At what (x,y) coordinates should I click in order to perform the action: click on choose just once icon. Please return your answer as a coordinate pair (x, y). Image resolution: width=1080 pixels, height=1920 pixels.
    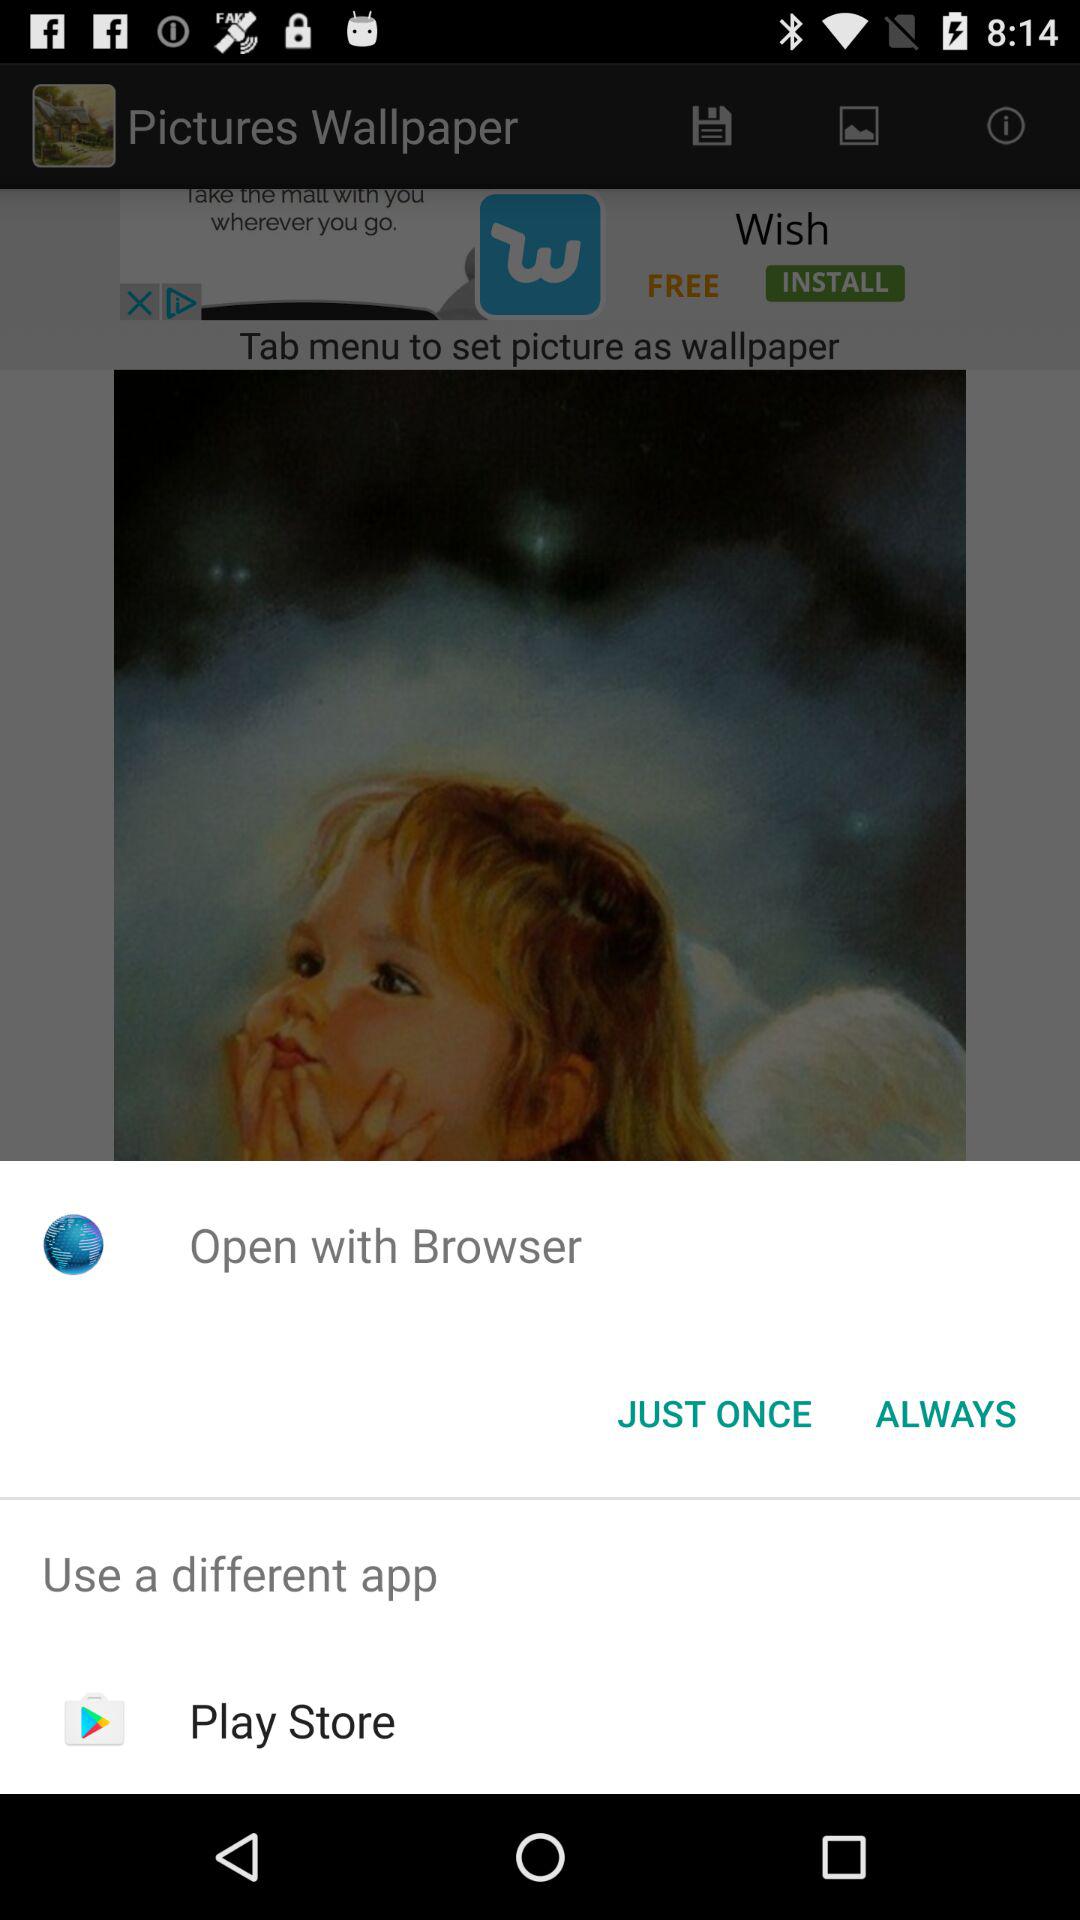
    Looking at the image, I should click on (714, 1413).